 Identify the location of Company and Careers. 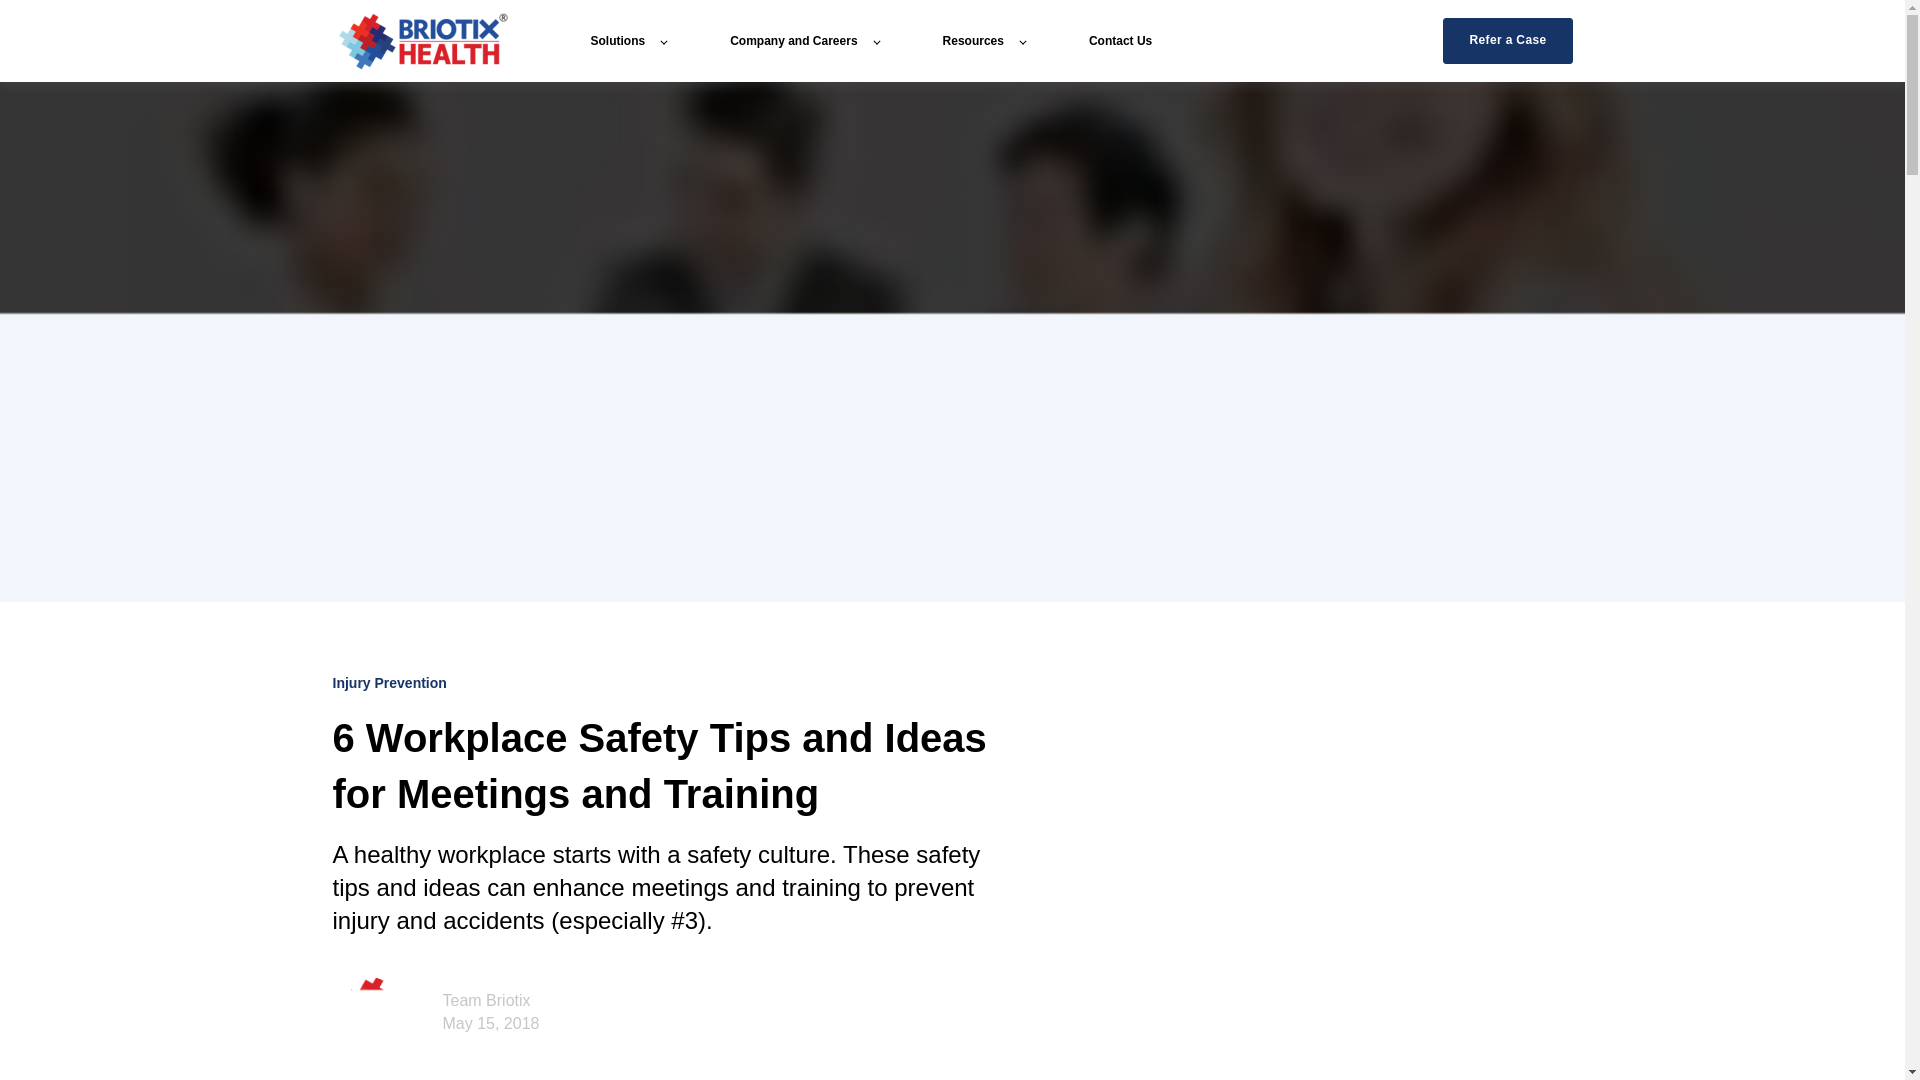
(803, 40).